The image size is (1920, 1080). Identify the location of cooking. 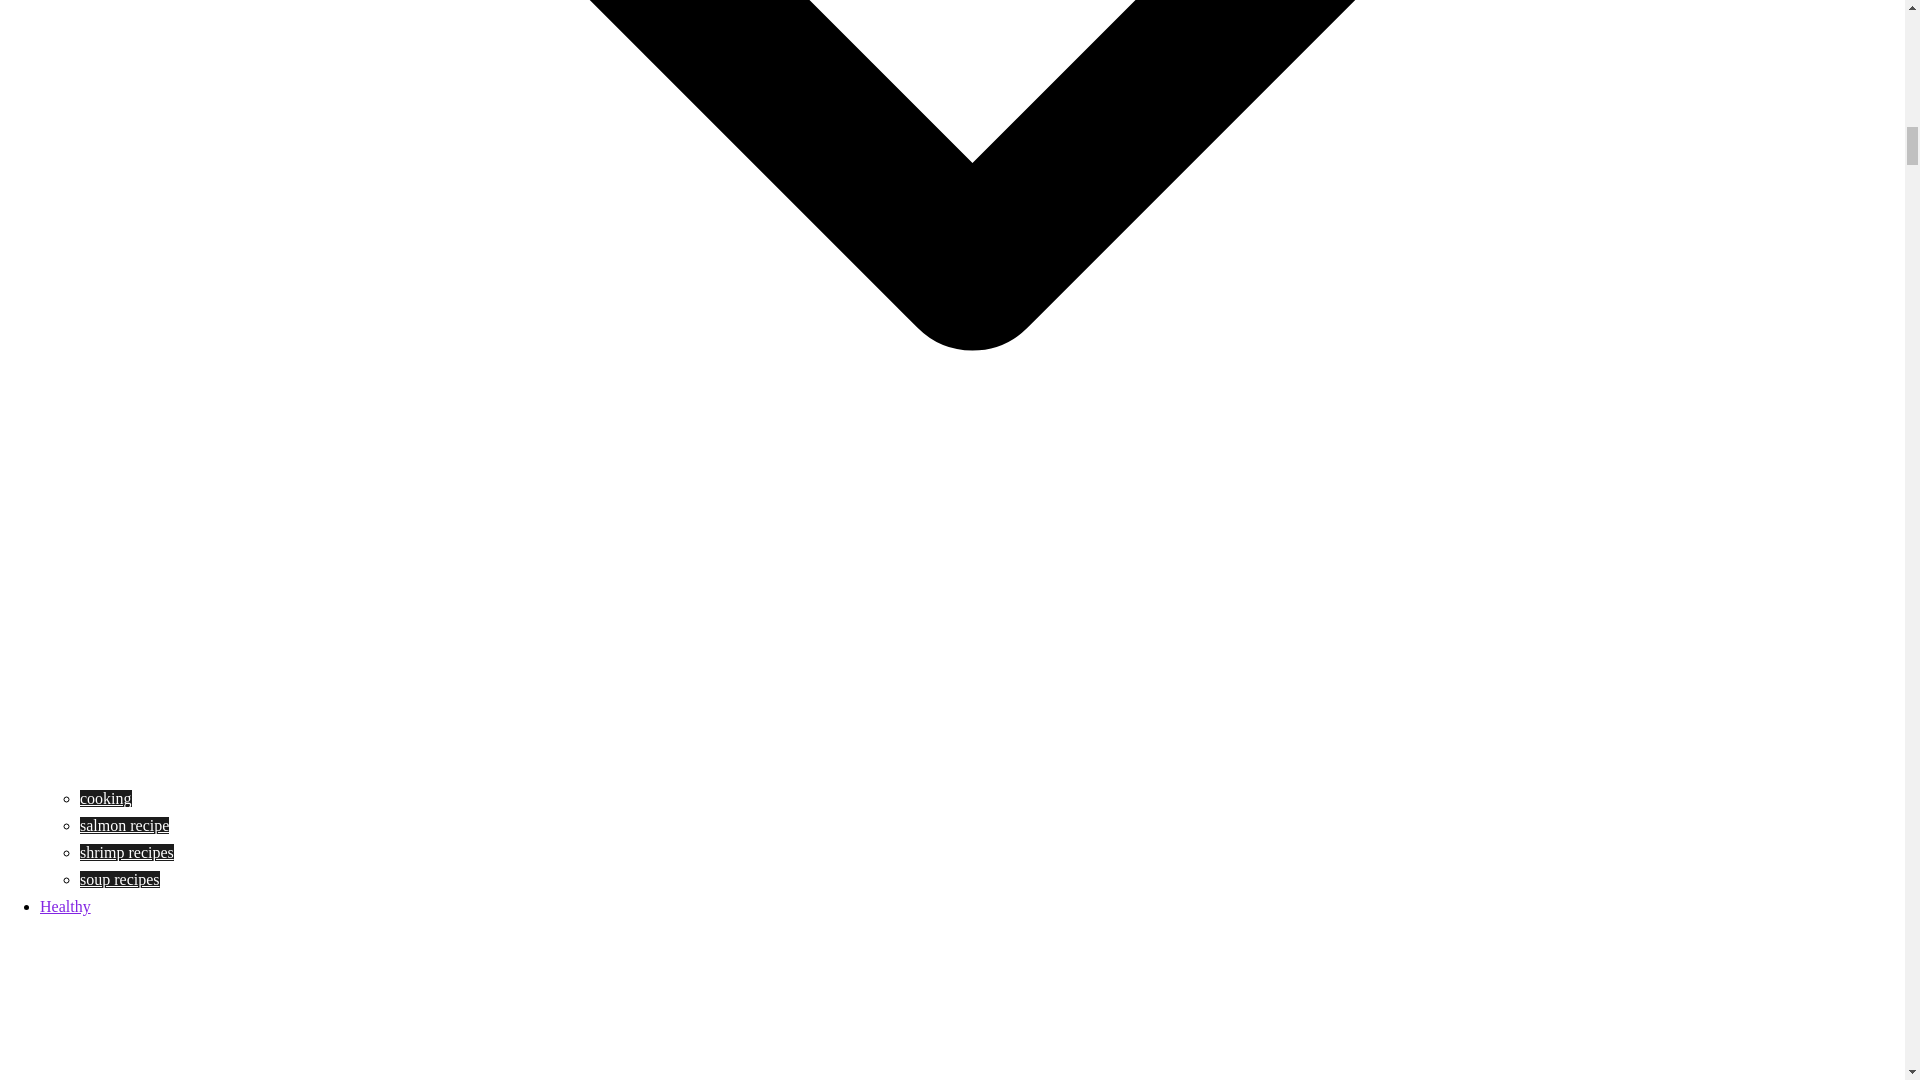
(106, 798).